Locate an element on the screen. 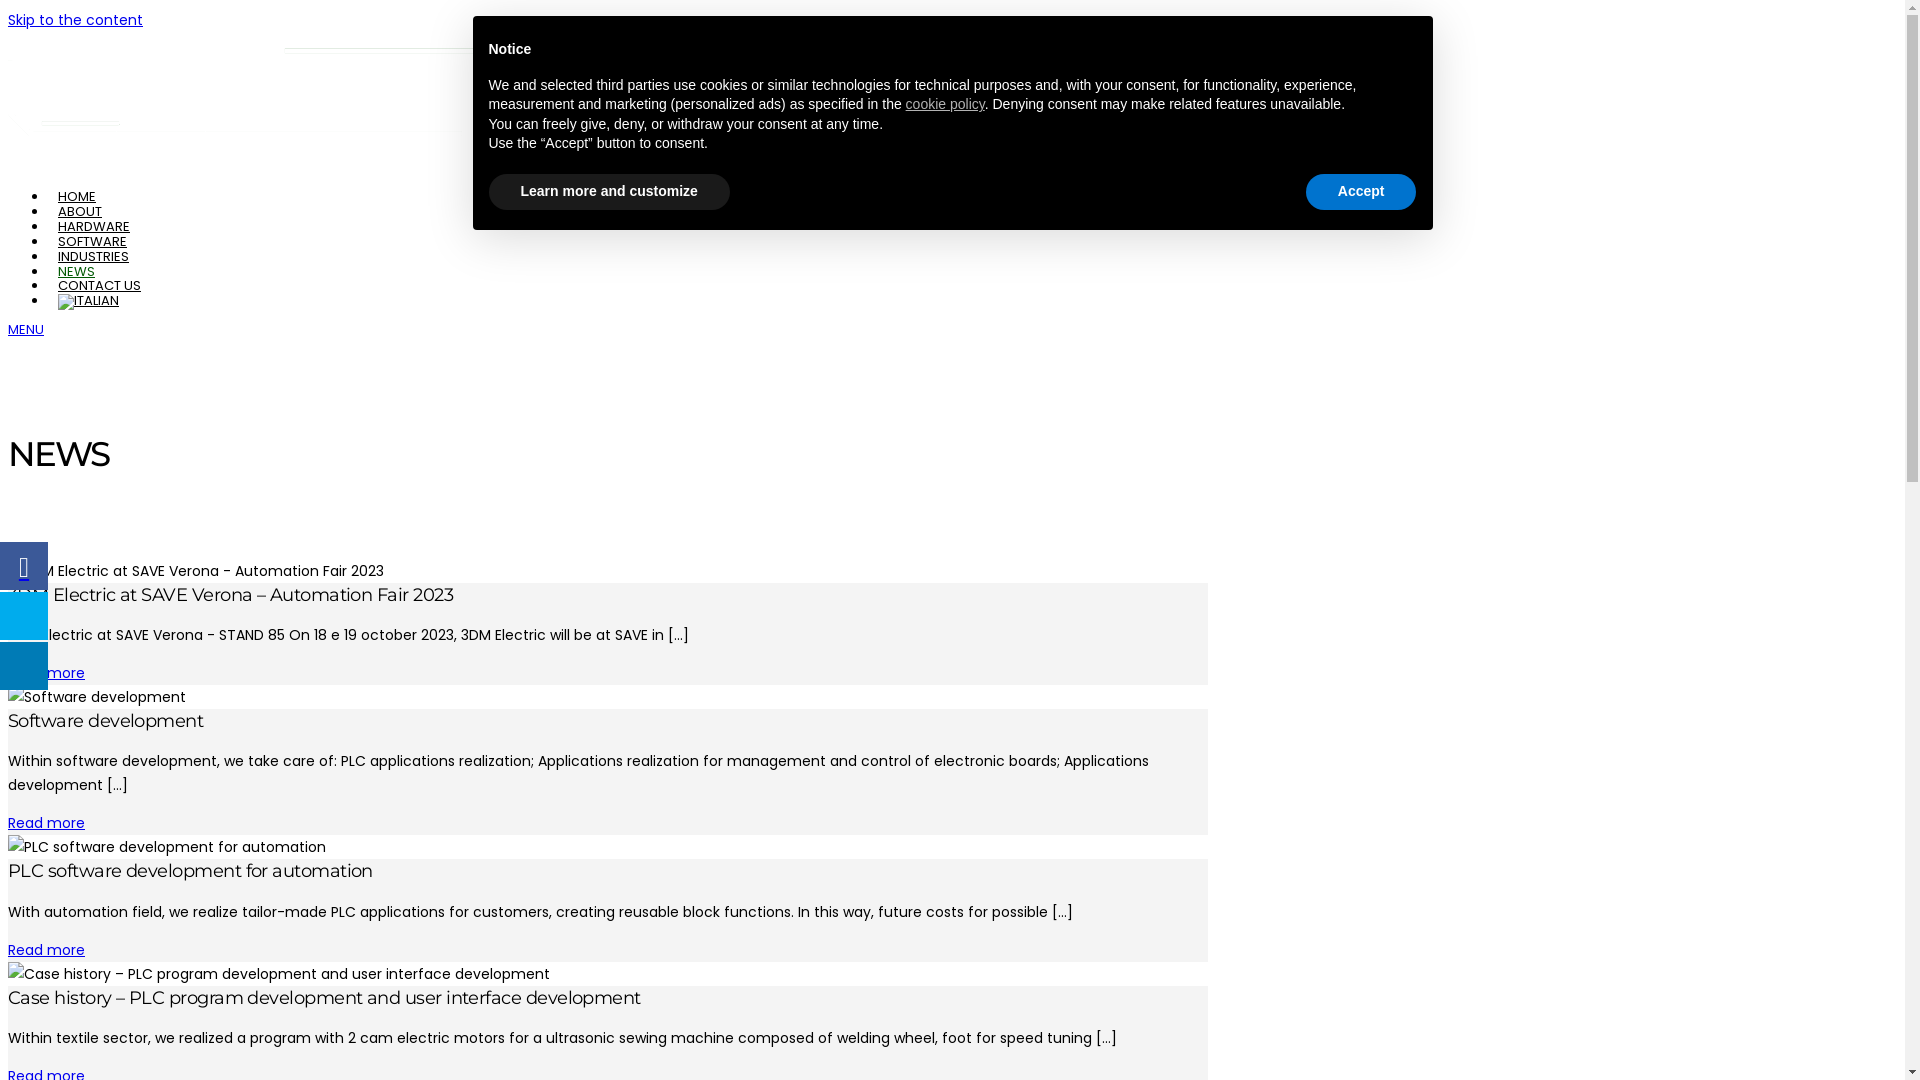 This screenshot has width=1920, height=1080. HARDWARE is located at coordinates (94, 226).